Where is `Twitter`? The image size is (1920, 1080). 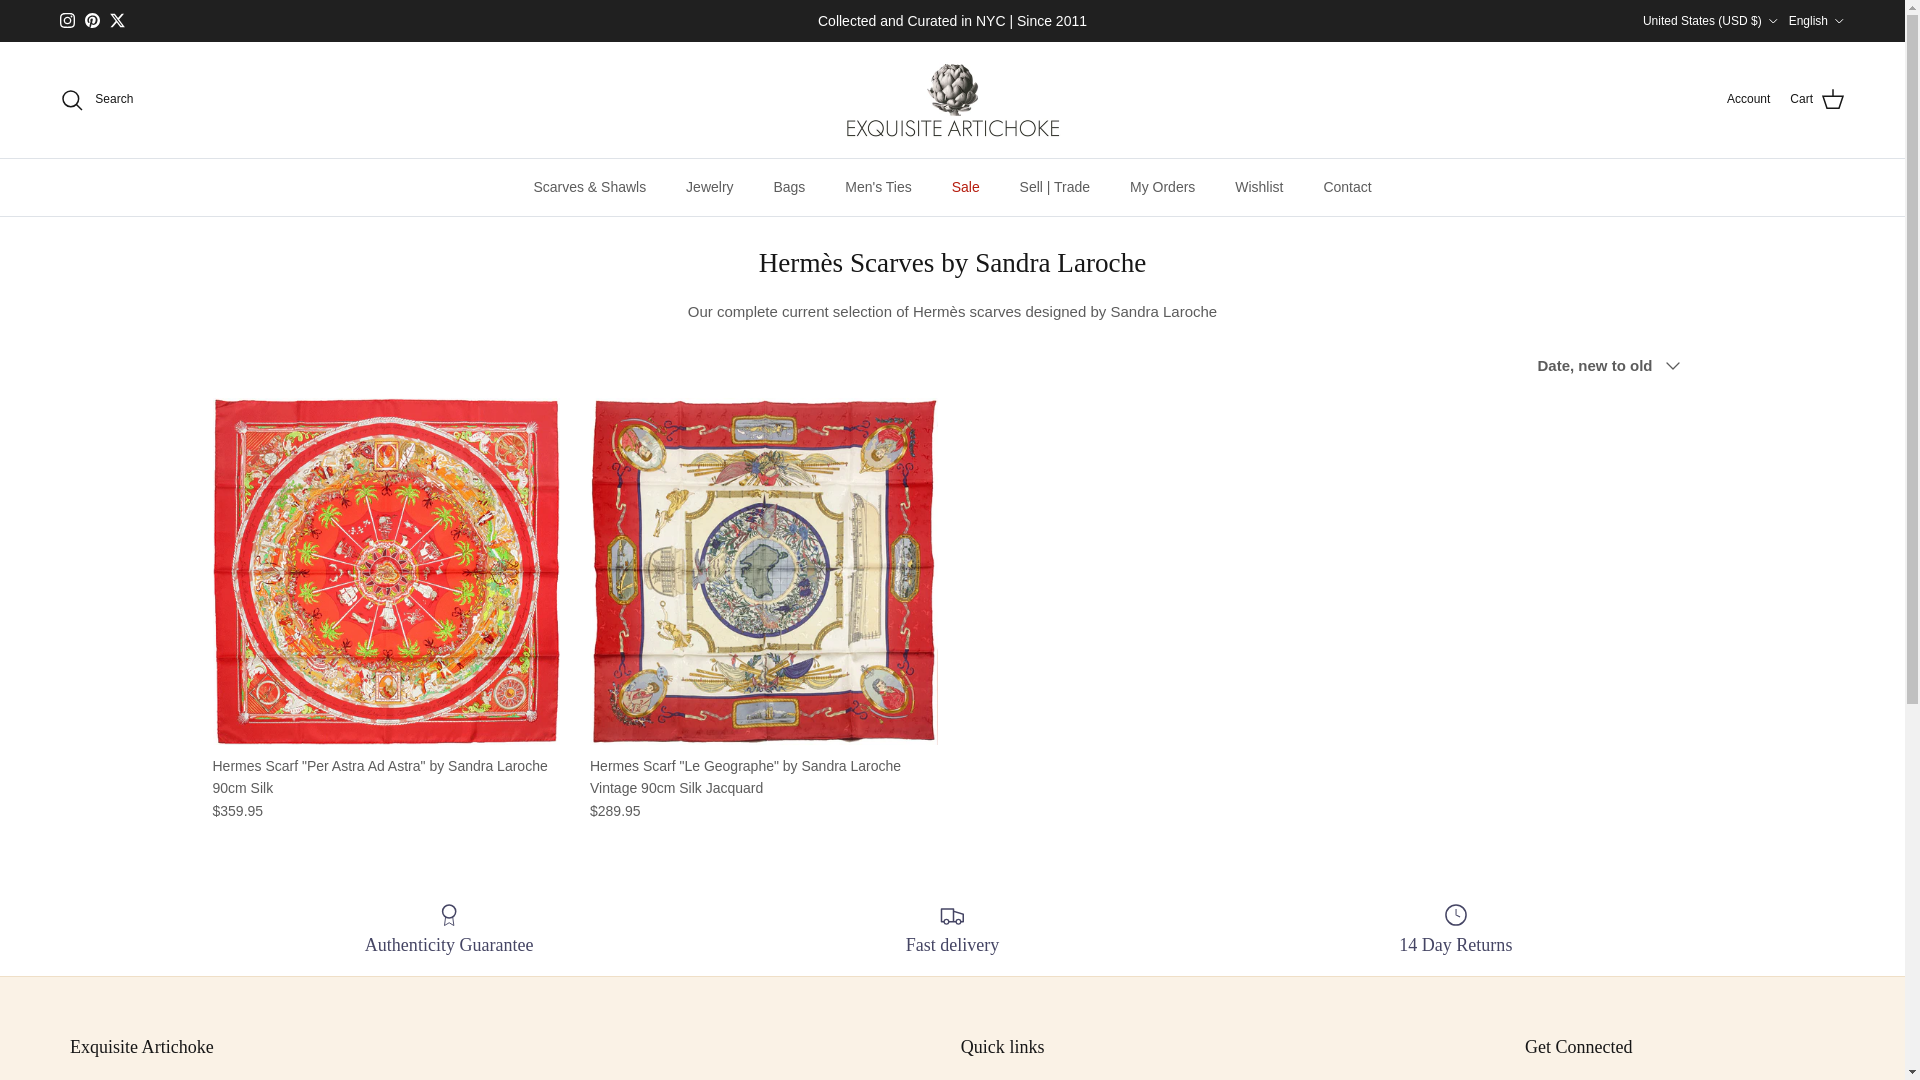 Twitter is located at coordinates (116, 20).